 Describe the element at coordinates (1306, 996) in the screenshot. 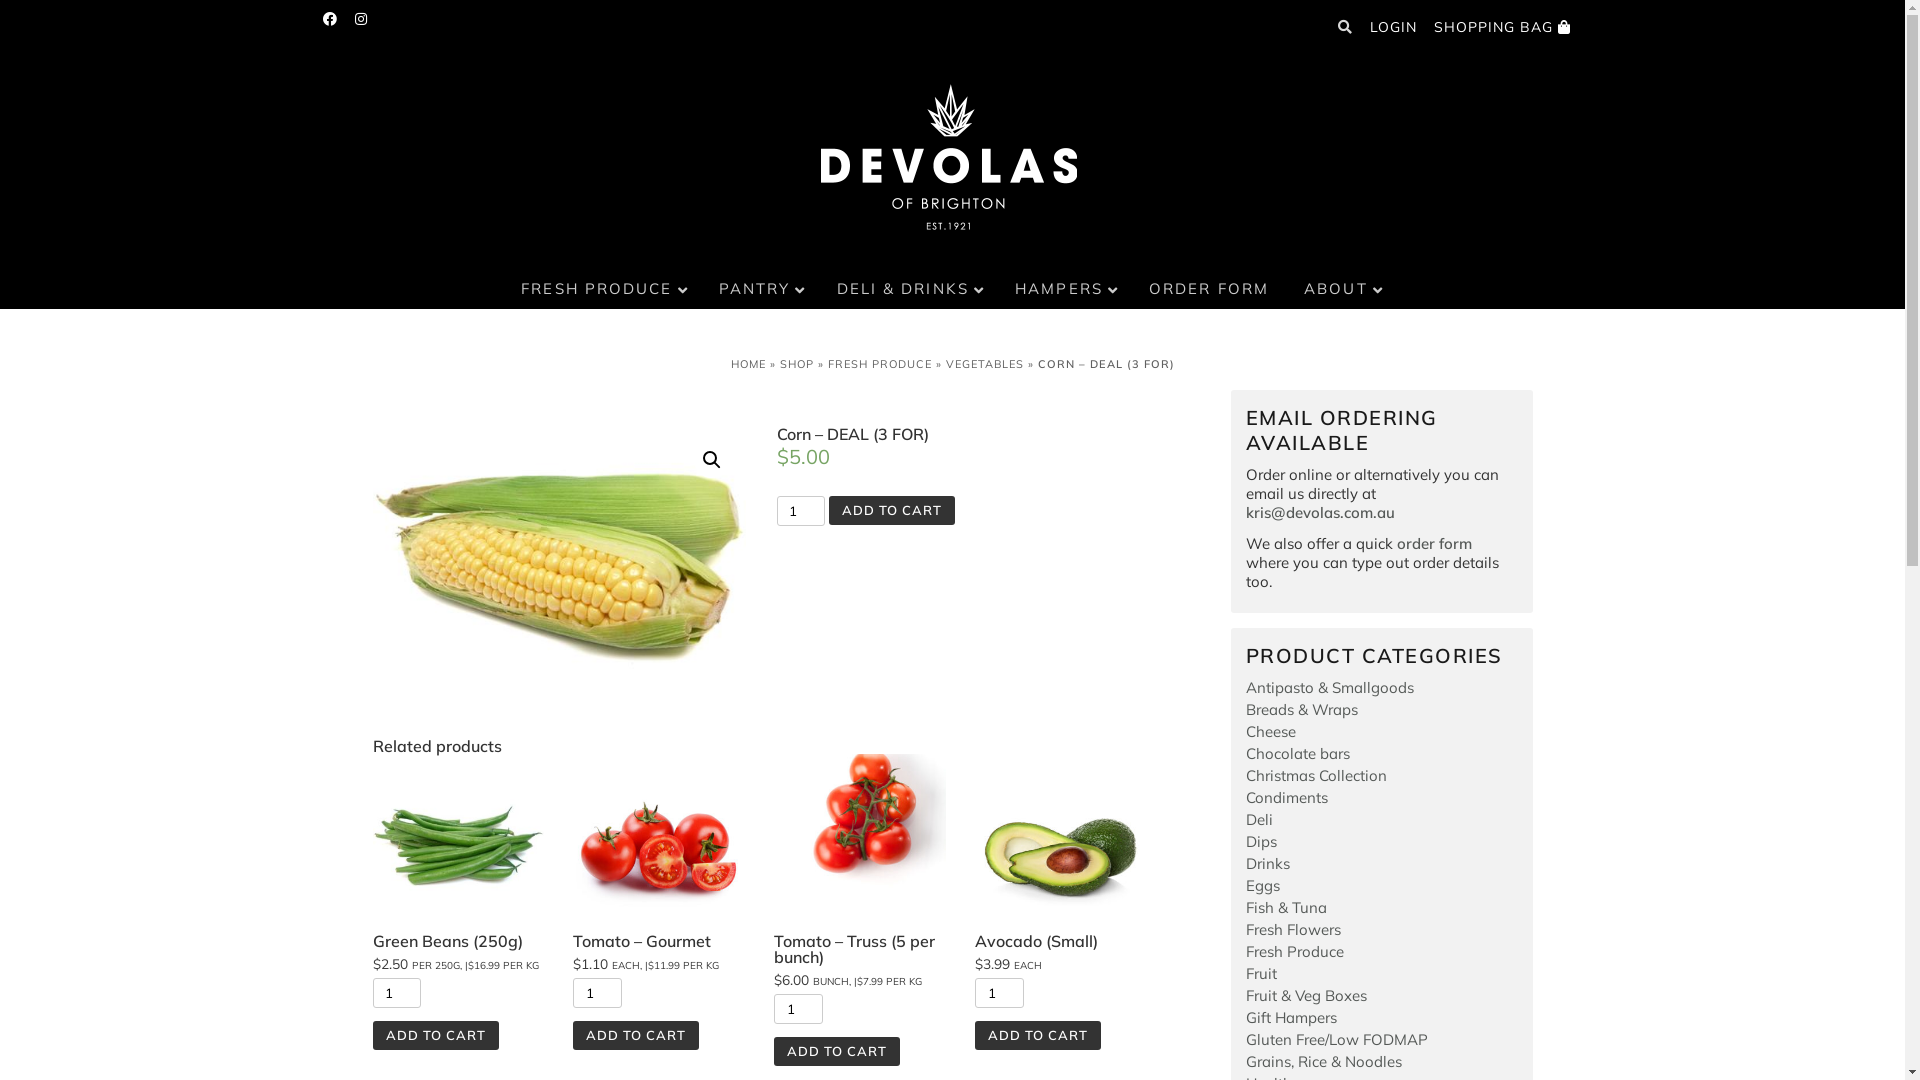

I see `Fruit & Veg Boxes` at that location.